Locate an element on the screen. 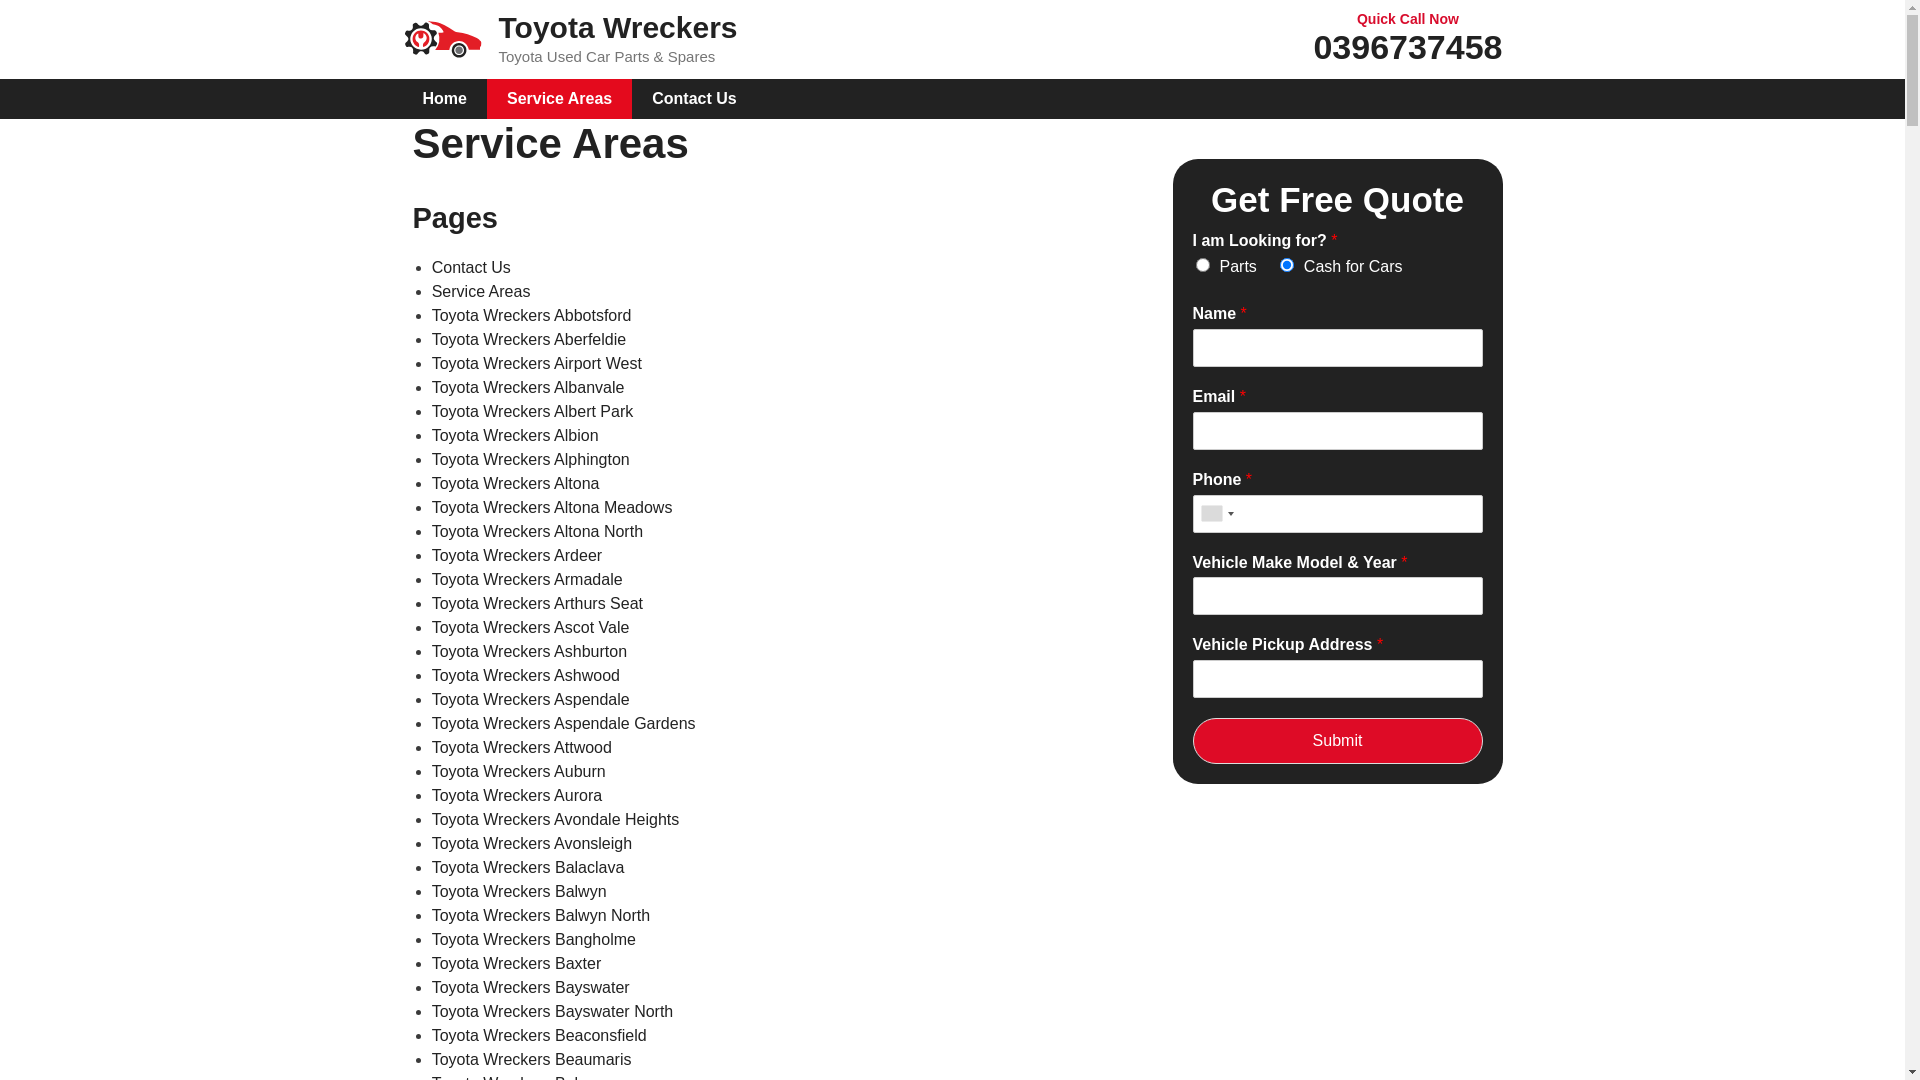 The width and height of the screenshot is (1920, 1080). Toyota Wreckers Aspendale Gardens is located at coordinates (564, 724).